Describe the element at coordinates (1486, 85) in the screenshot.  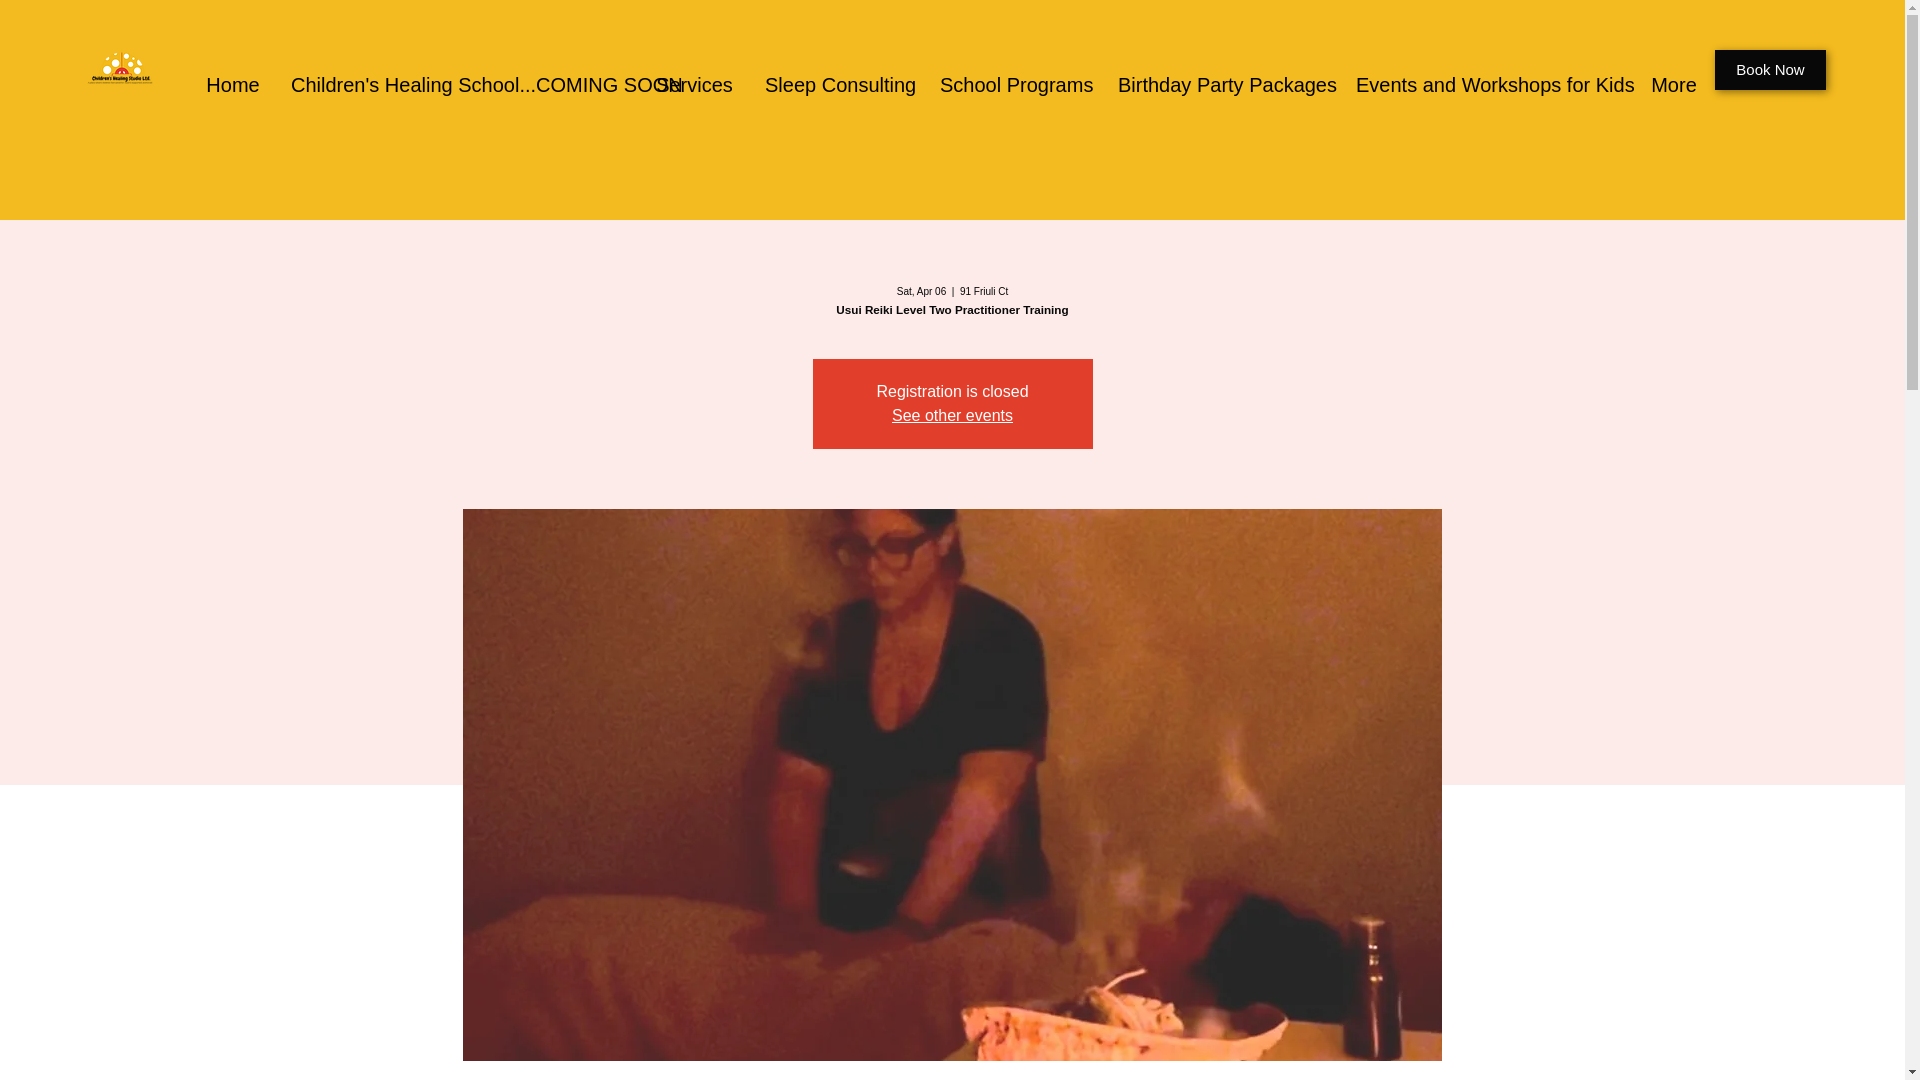
I see `Events and Workshops for Kids` at that location.